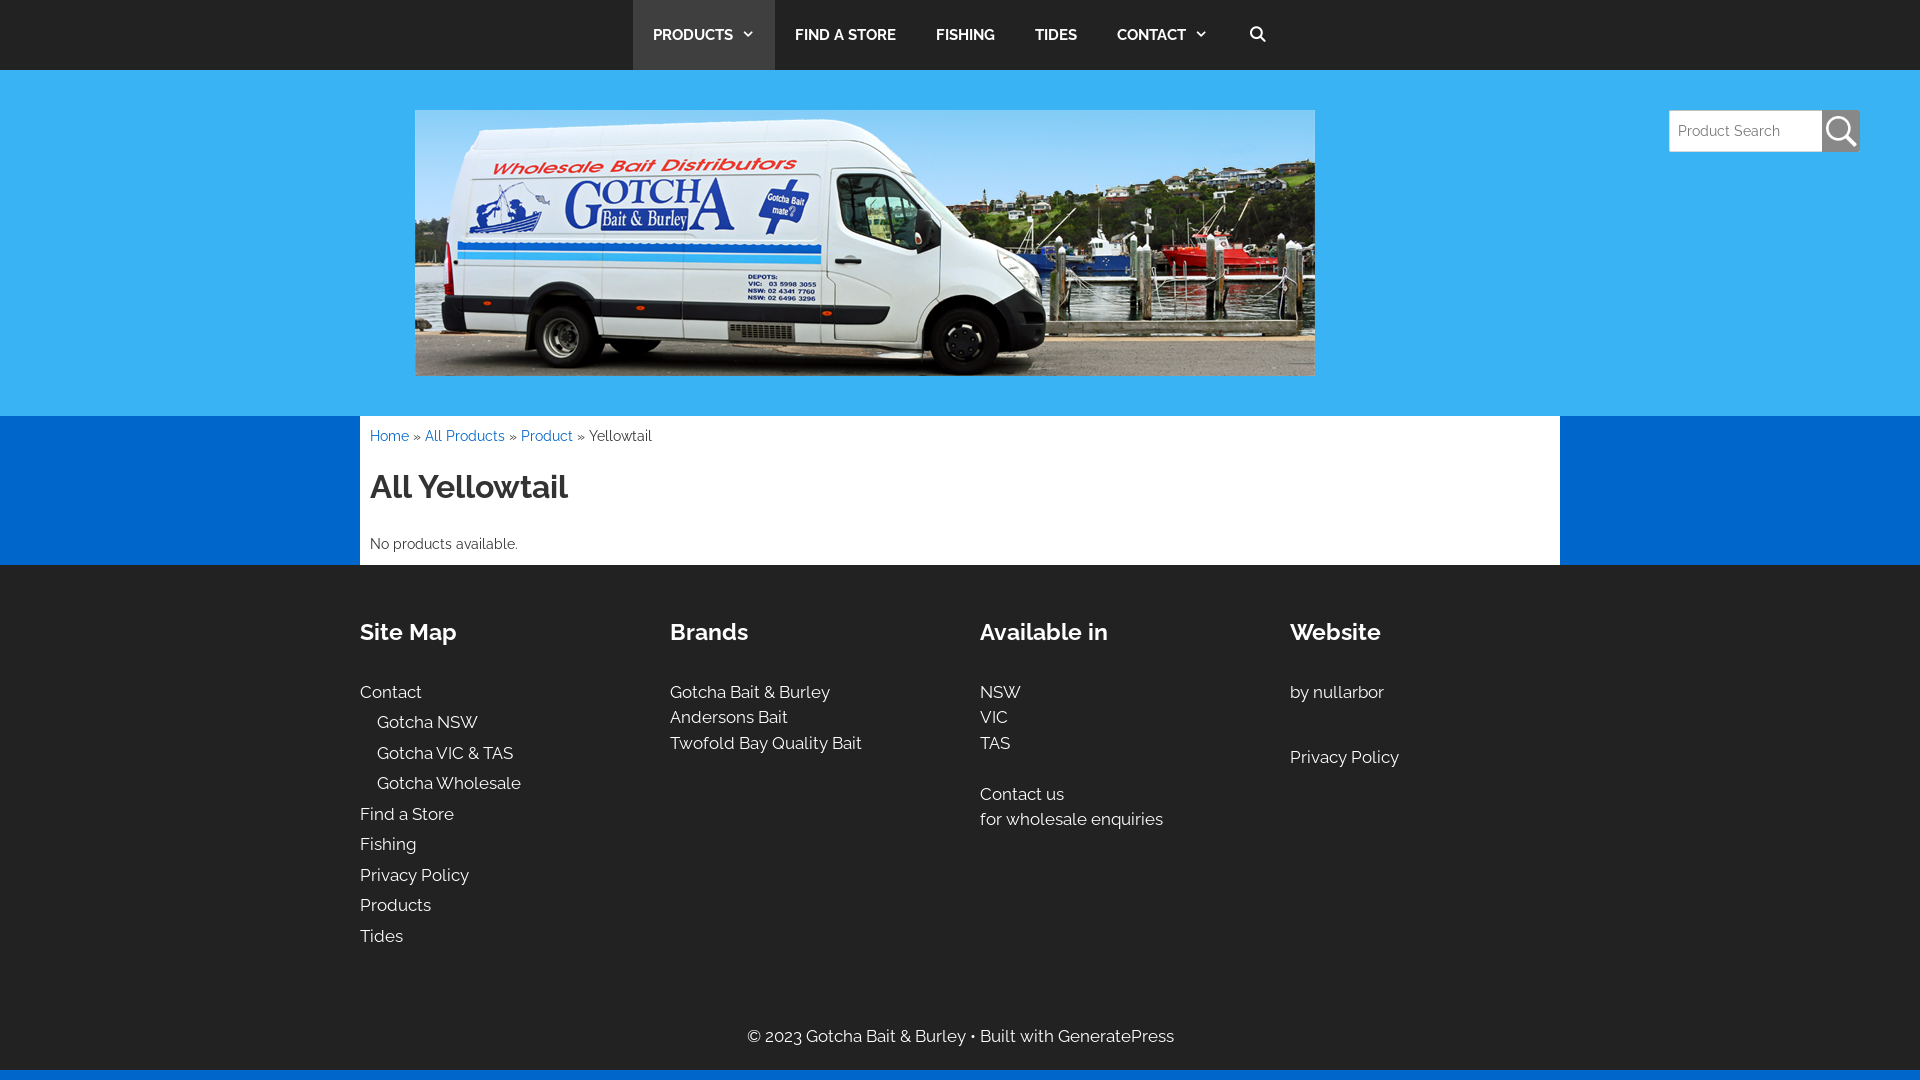 Image resolution: width=1920 pixels, height=1080 pixels. What do you see at coordinates (750, 692) in the screenshot?
I see `Gotcha Bait & Burley` at bounding box center [750, 692].